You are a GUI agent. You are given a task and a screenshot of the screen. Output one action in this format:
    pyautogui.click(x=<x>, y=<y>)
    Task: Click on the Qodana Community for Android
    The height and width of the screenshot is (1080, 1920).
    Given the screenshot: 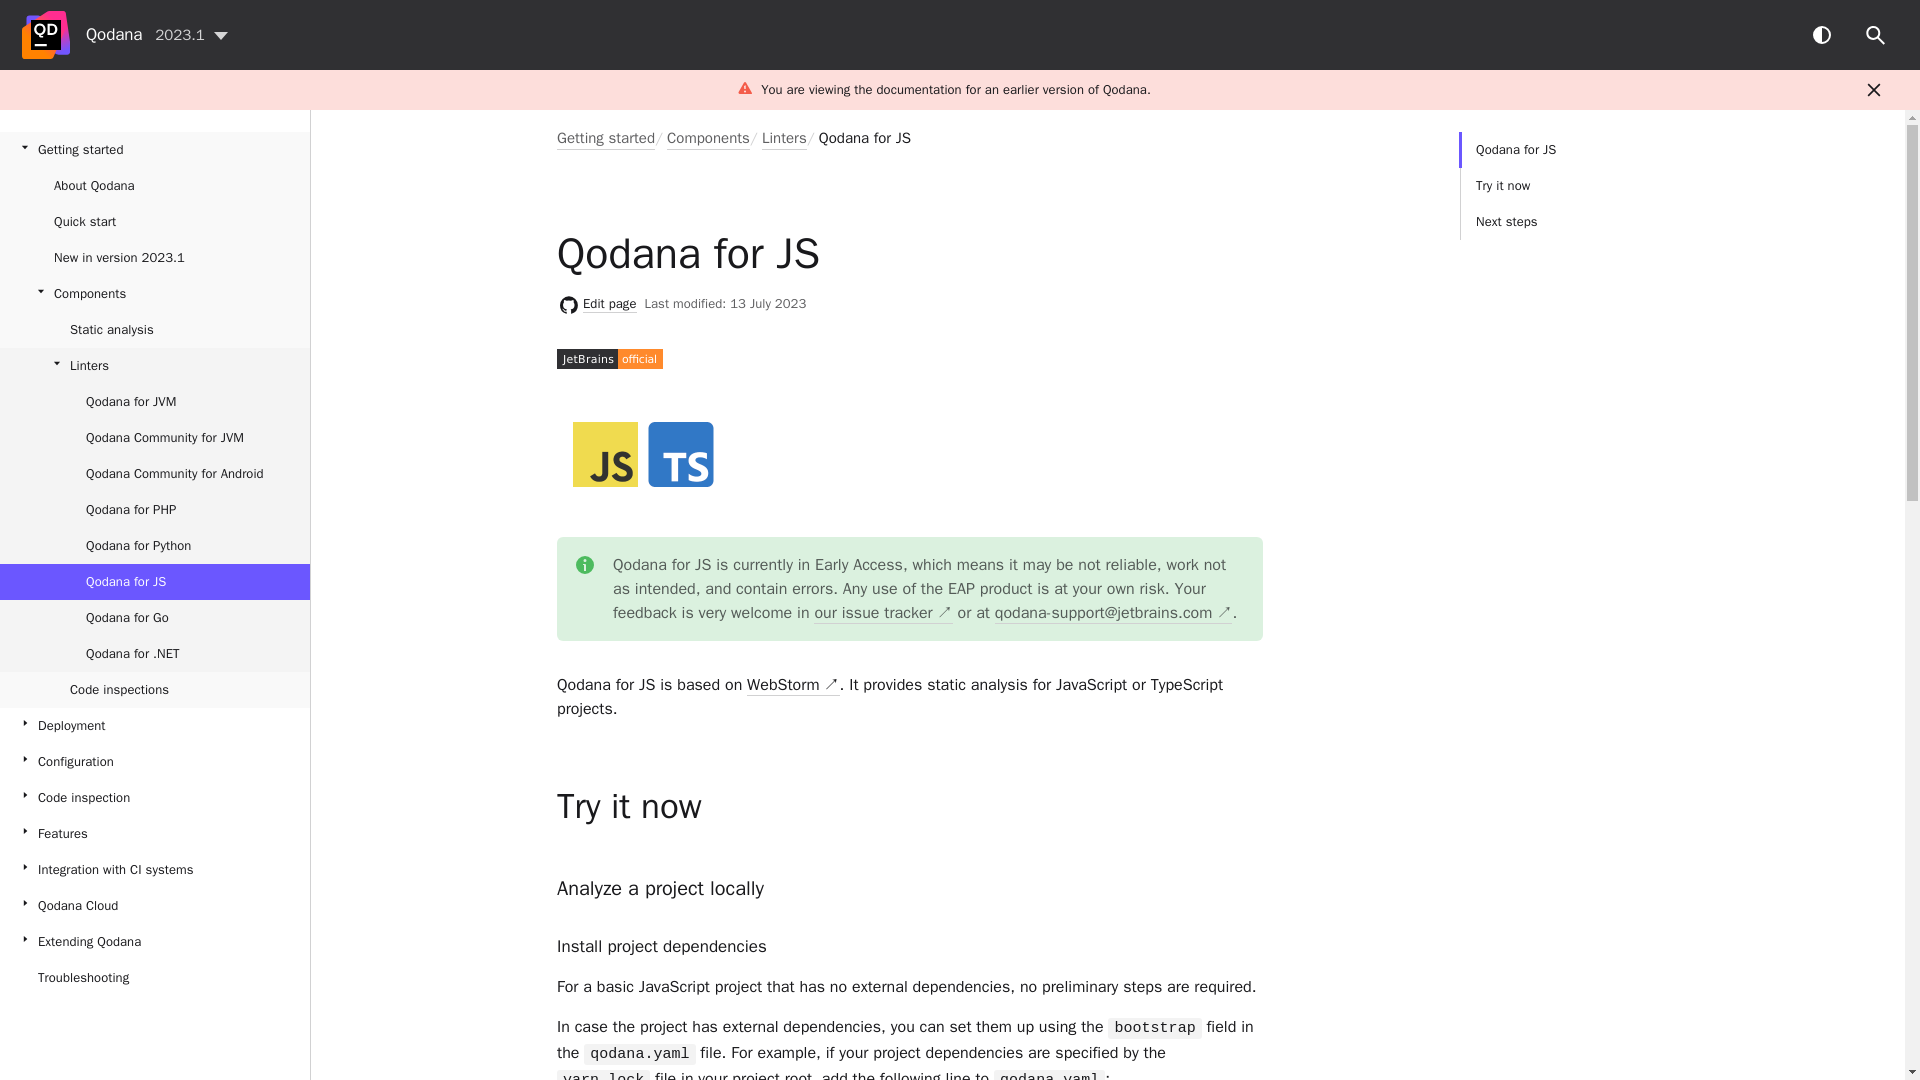 What is the action you would take?
    pyautogui.click(x=154, y=474)
    